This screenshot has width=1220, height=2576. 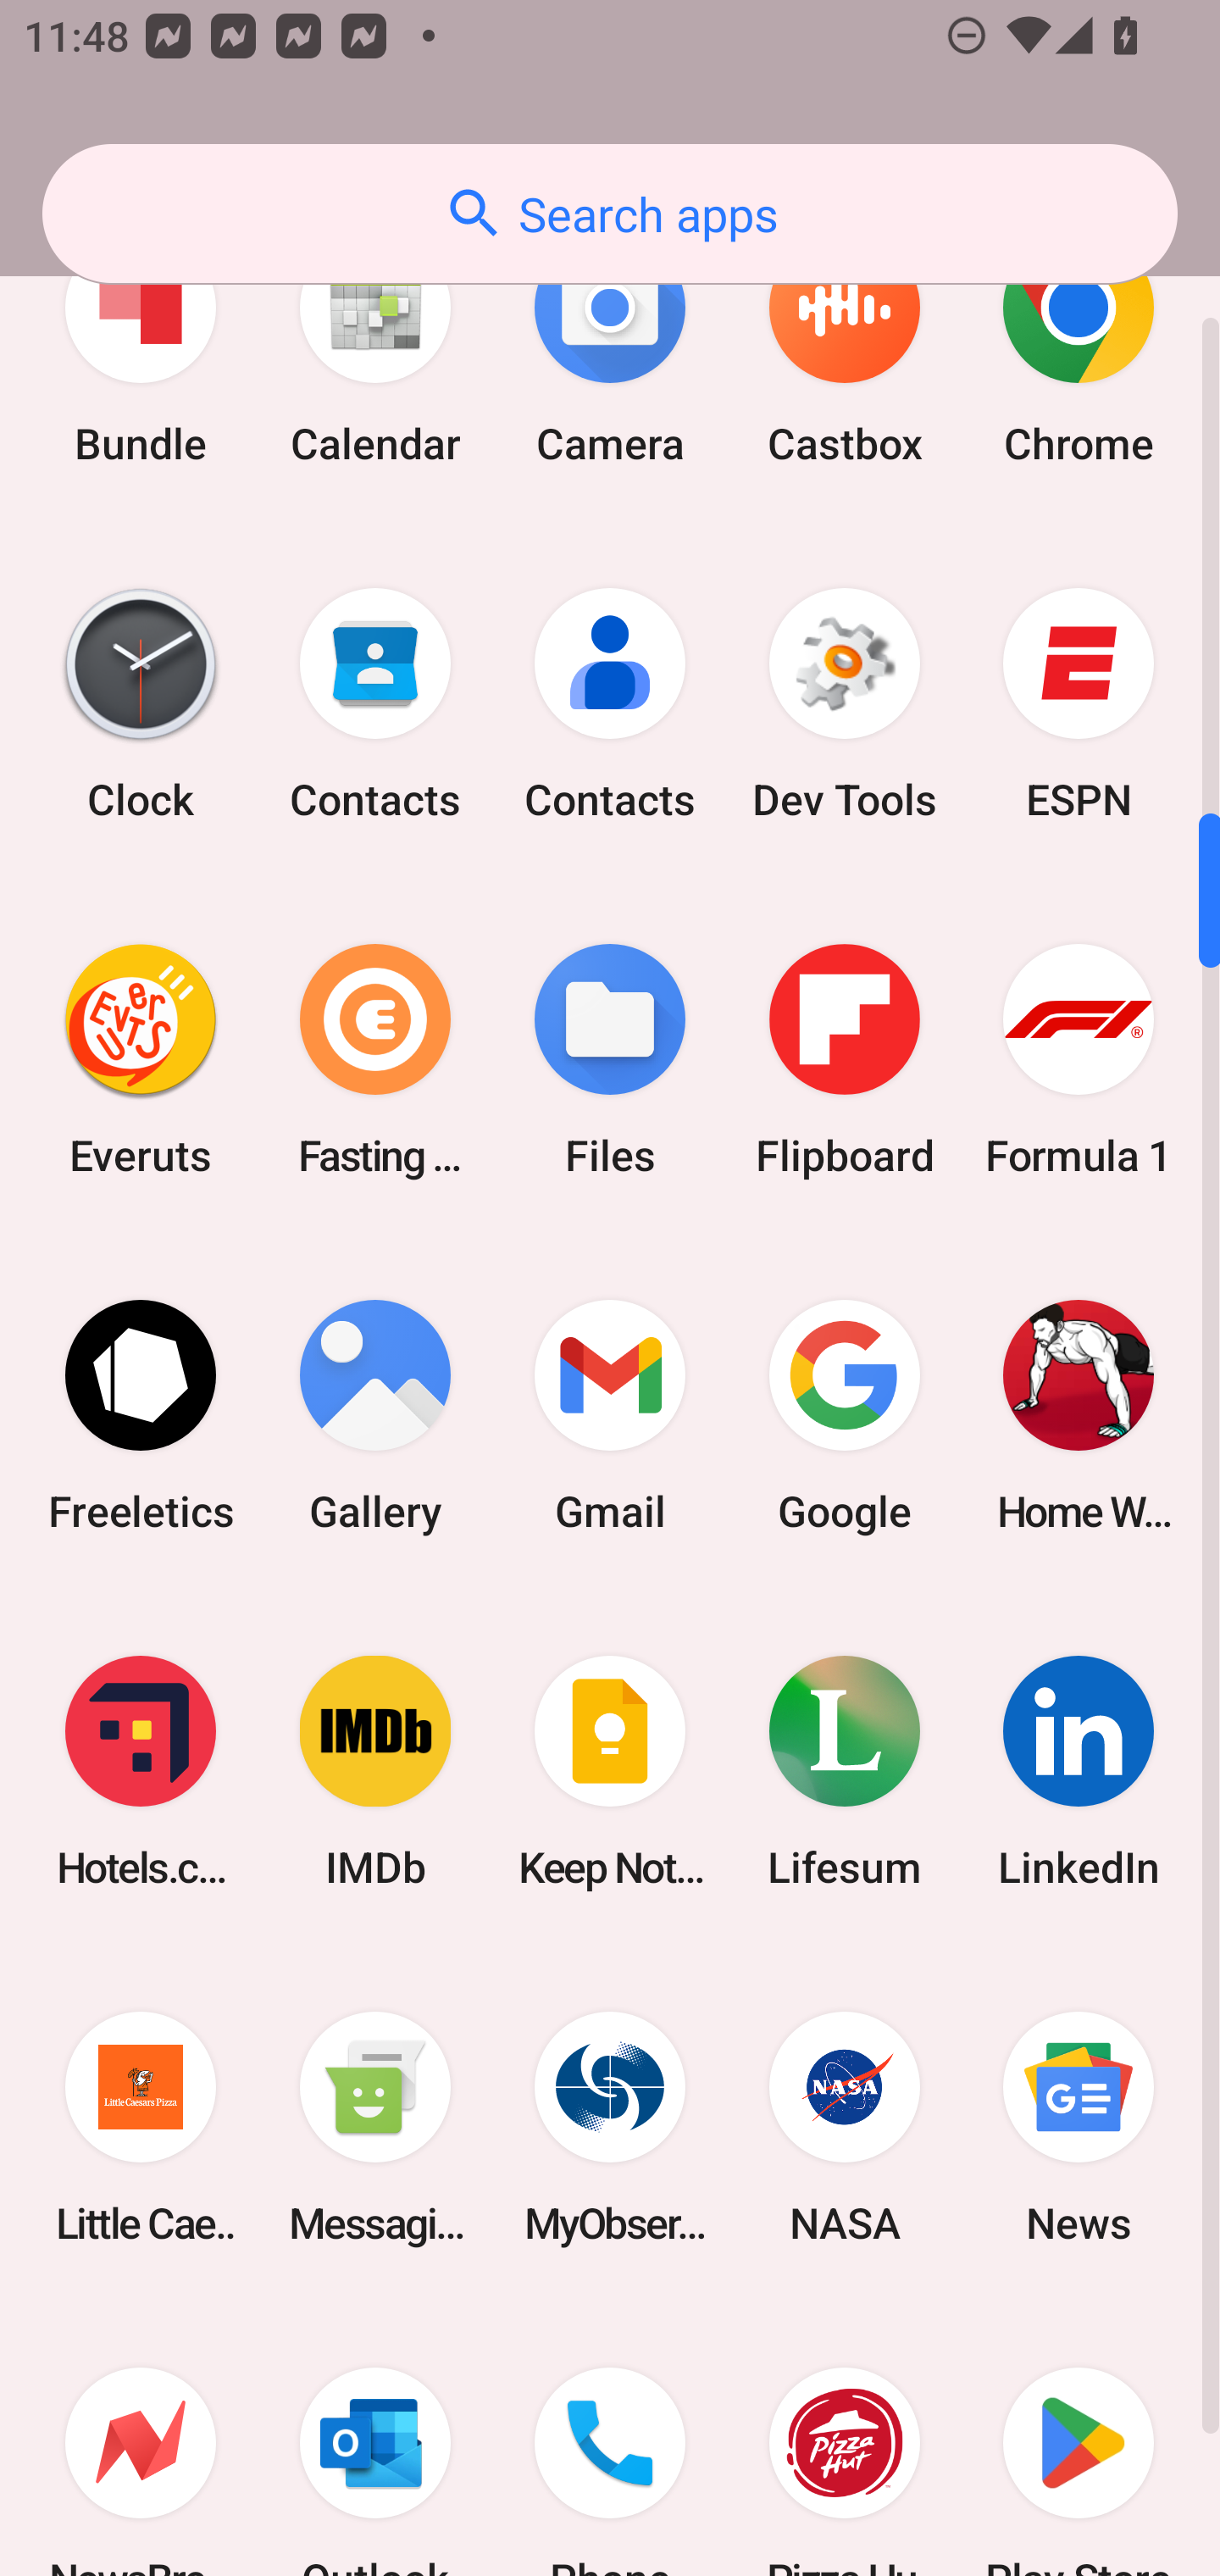 What do you see at coordinates (610, 347) in the screenshot?
I see `Camera` at bounding box center [610, 347].